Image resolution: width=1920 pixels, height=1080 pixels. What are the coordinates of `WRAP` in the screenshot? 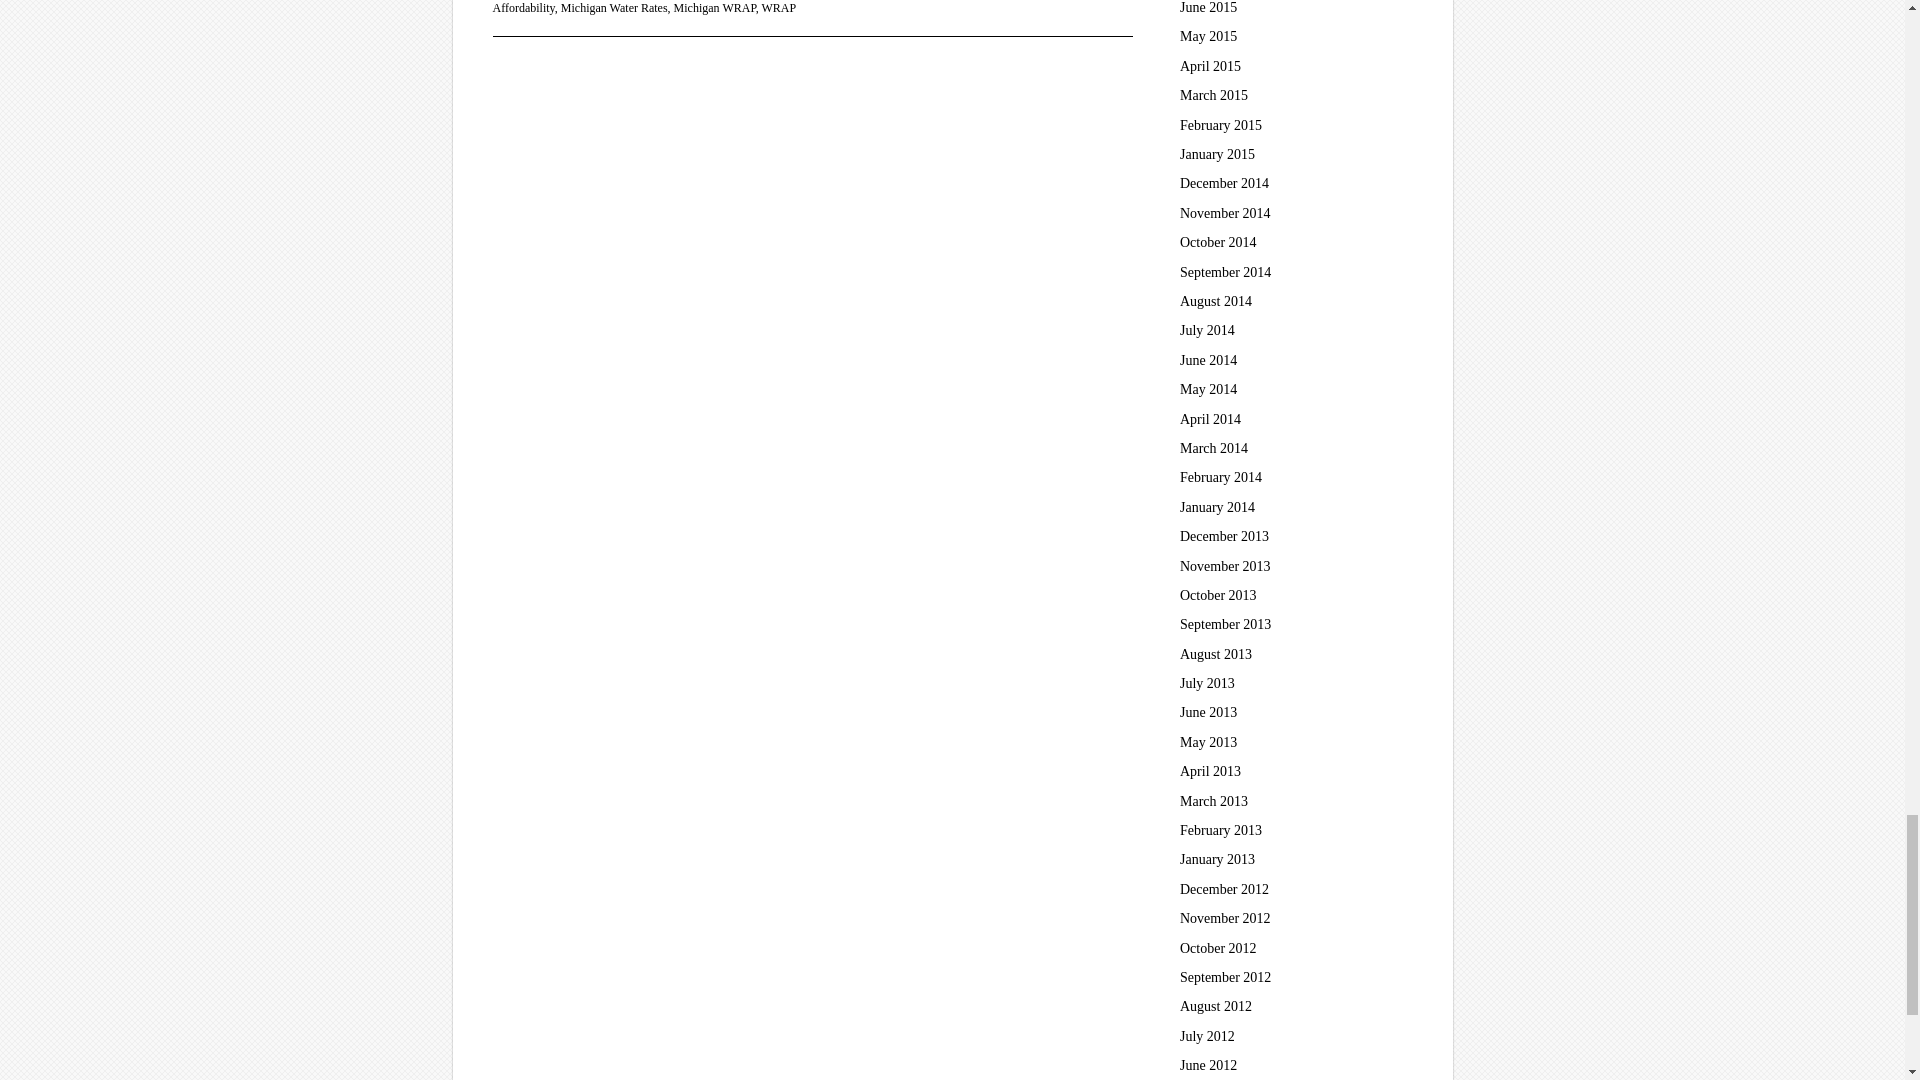 It's located at (779, 8).